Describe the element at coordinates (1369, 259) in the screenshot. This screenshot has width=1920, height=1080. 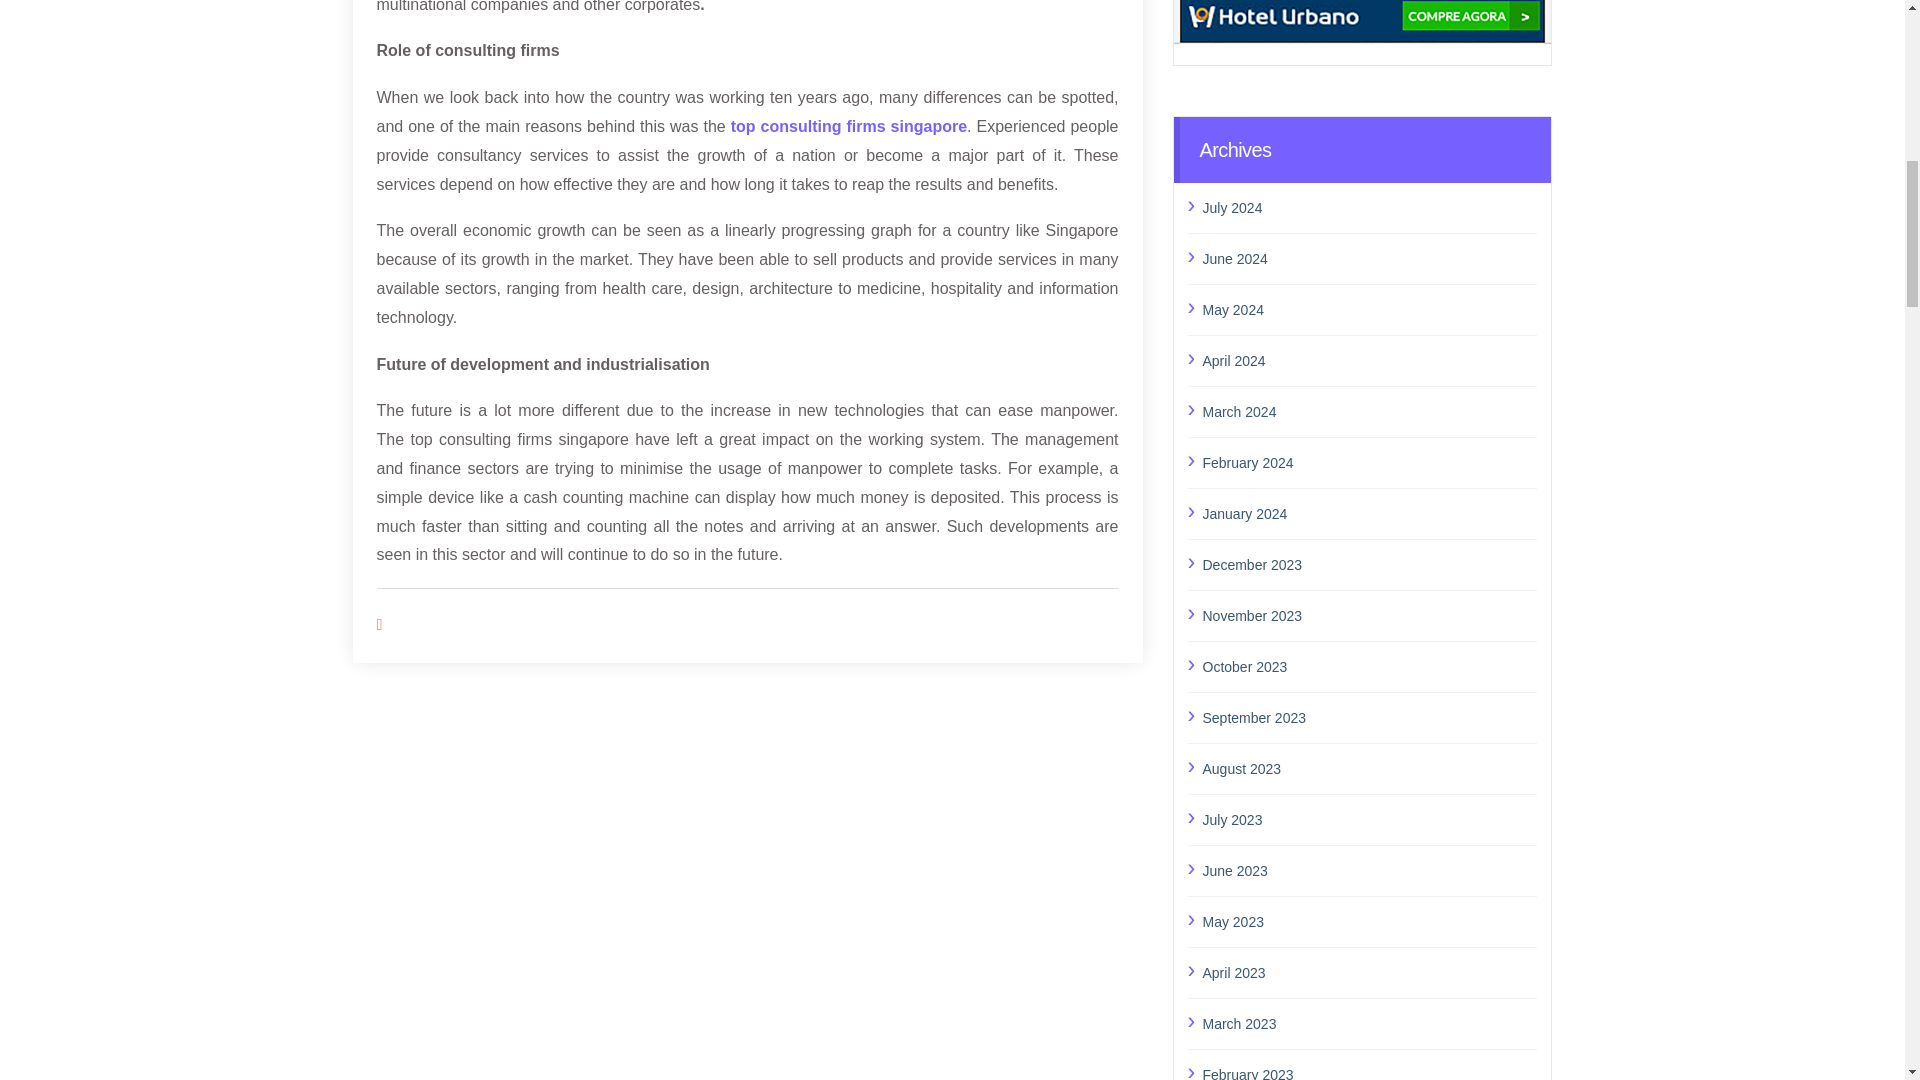
I see `June 2024` at that location.